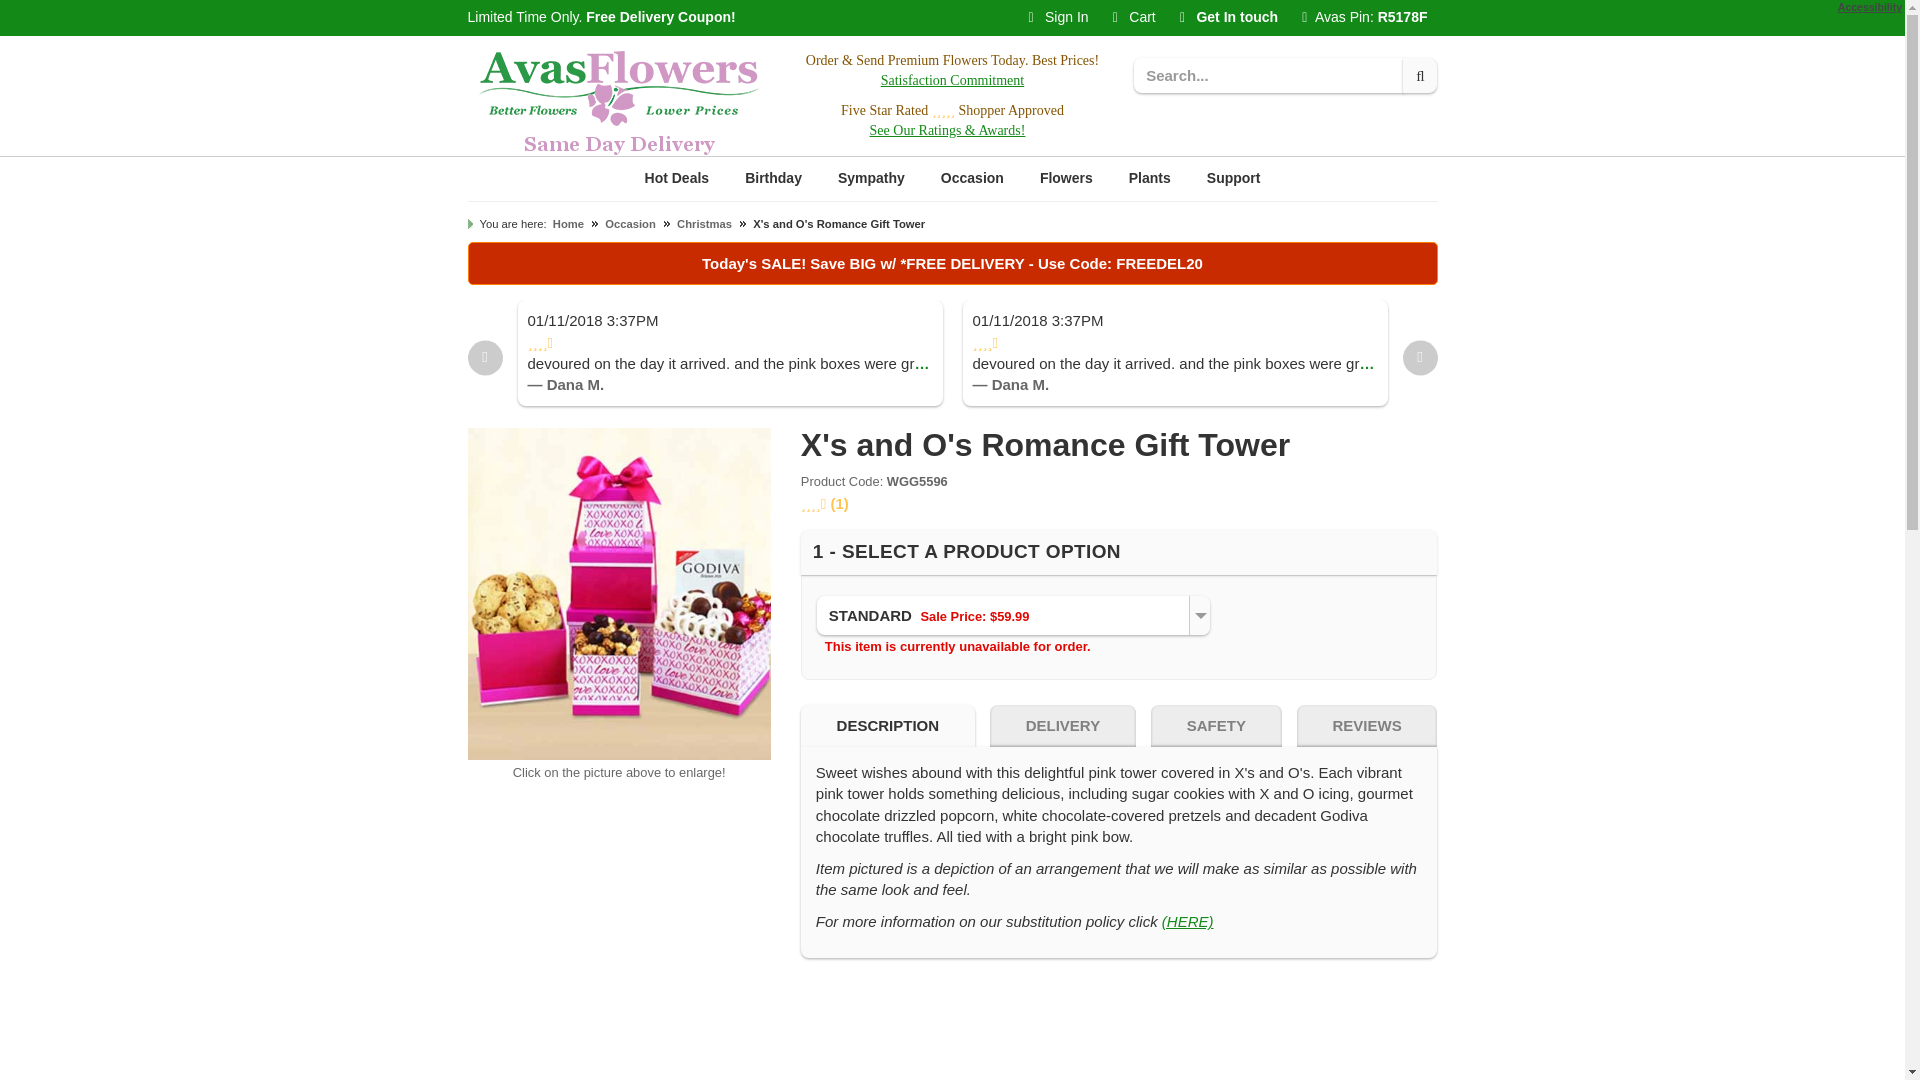 This screenshot has height=1080, width=1920. Describe the element at coordinates (1058, 18) in the screenshot. I see `Sign In` at that location.